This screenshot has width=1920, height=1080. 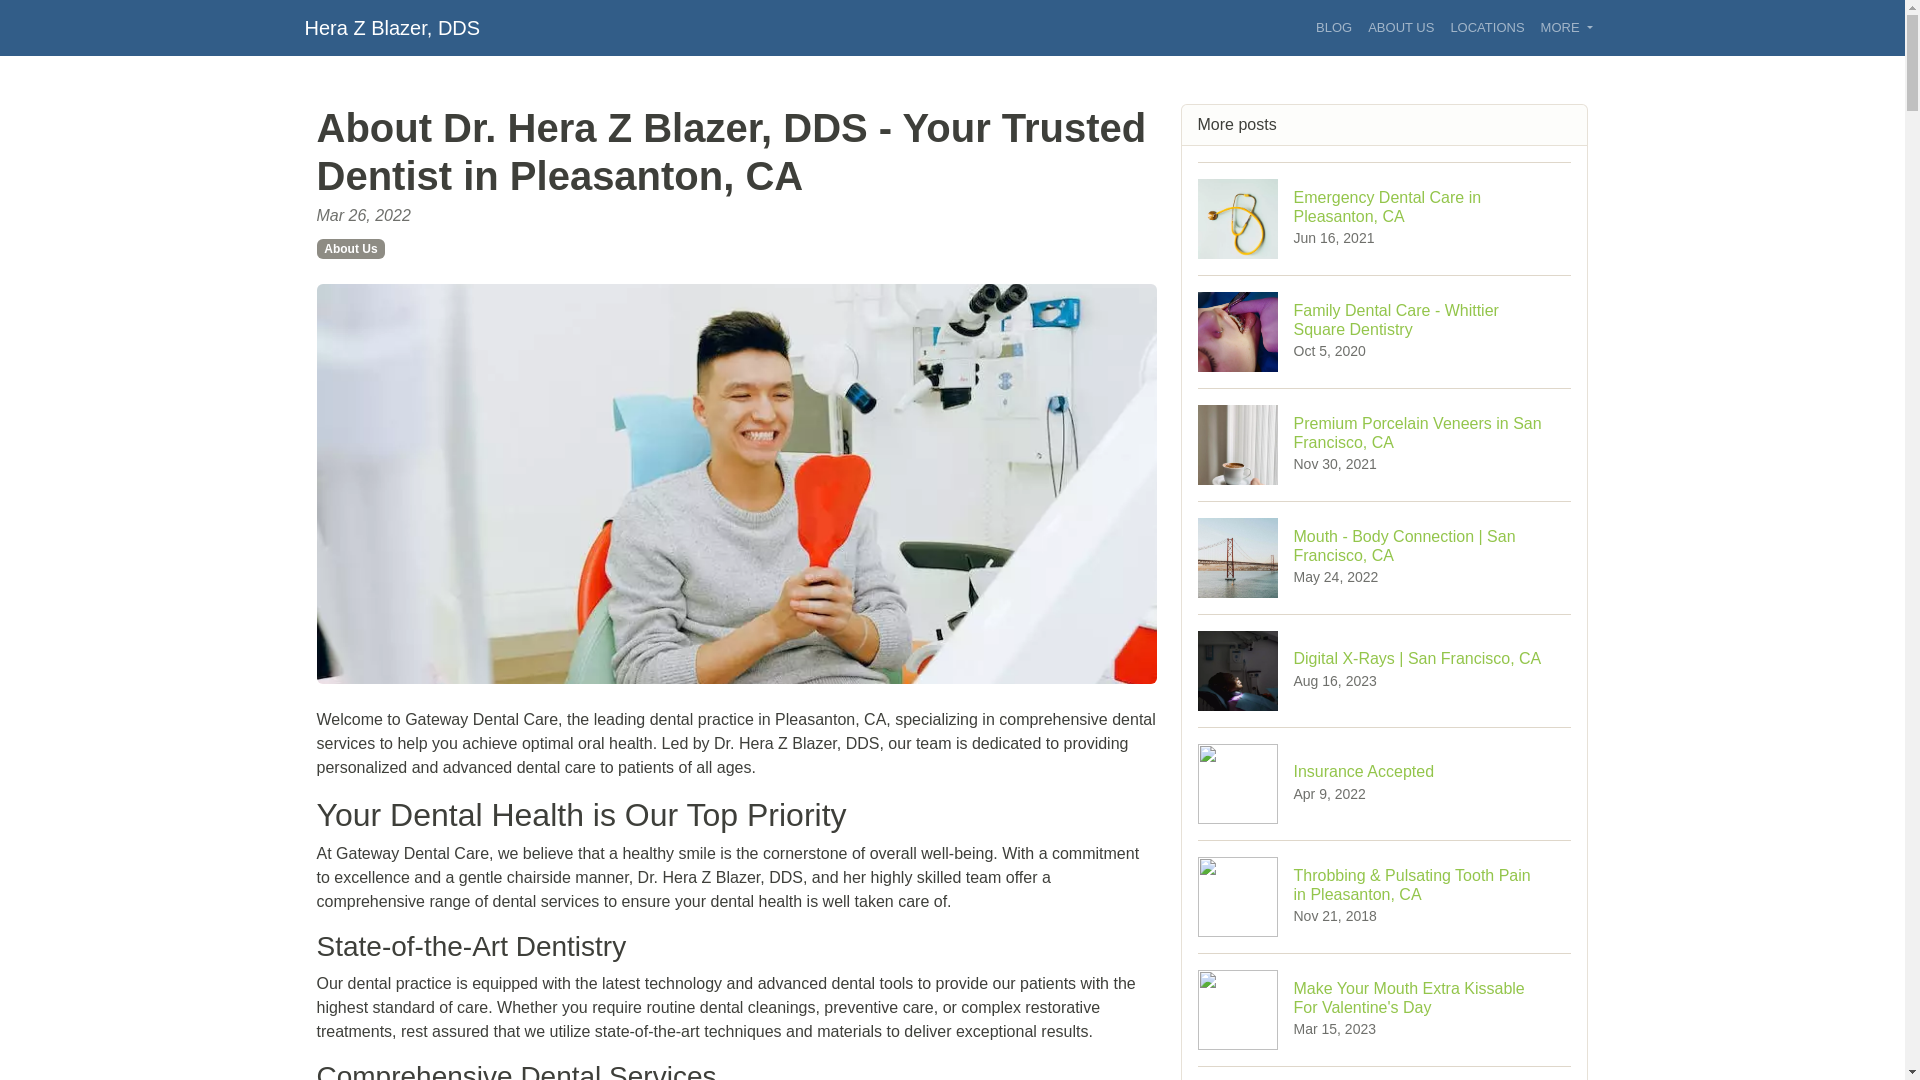 I want to click on LOCATIONS, so click(x=1385, y=444).